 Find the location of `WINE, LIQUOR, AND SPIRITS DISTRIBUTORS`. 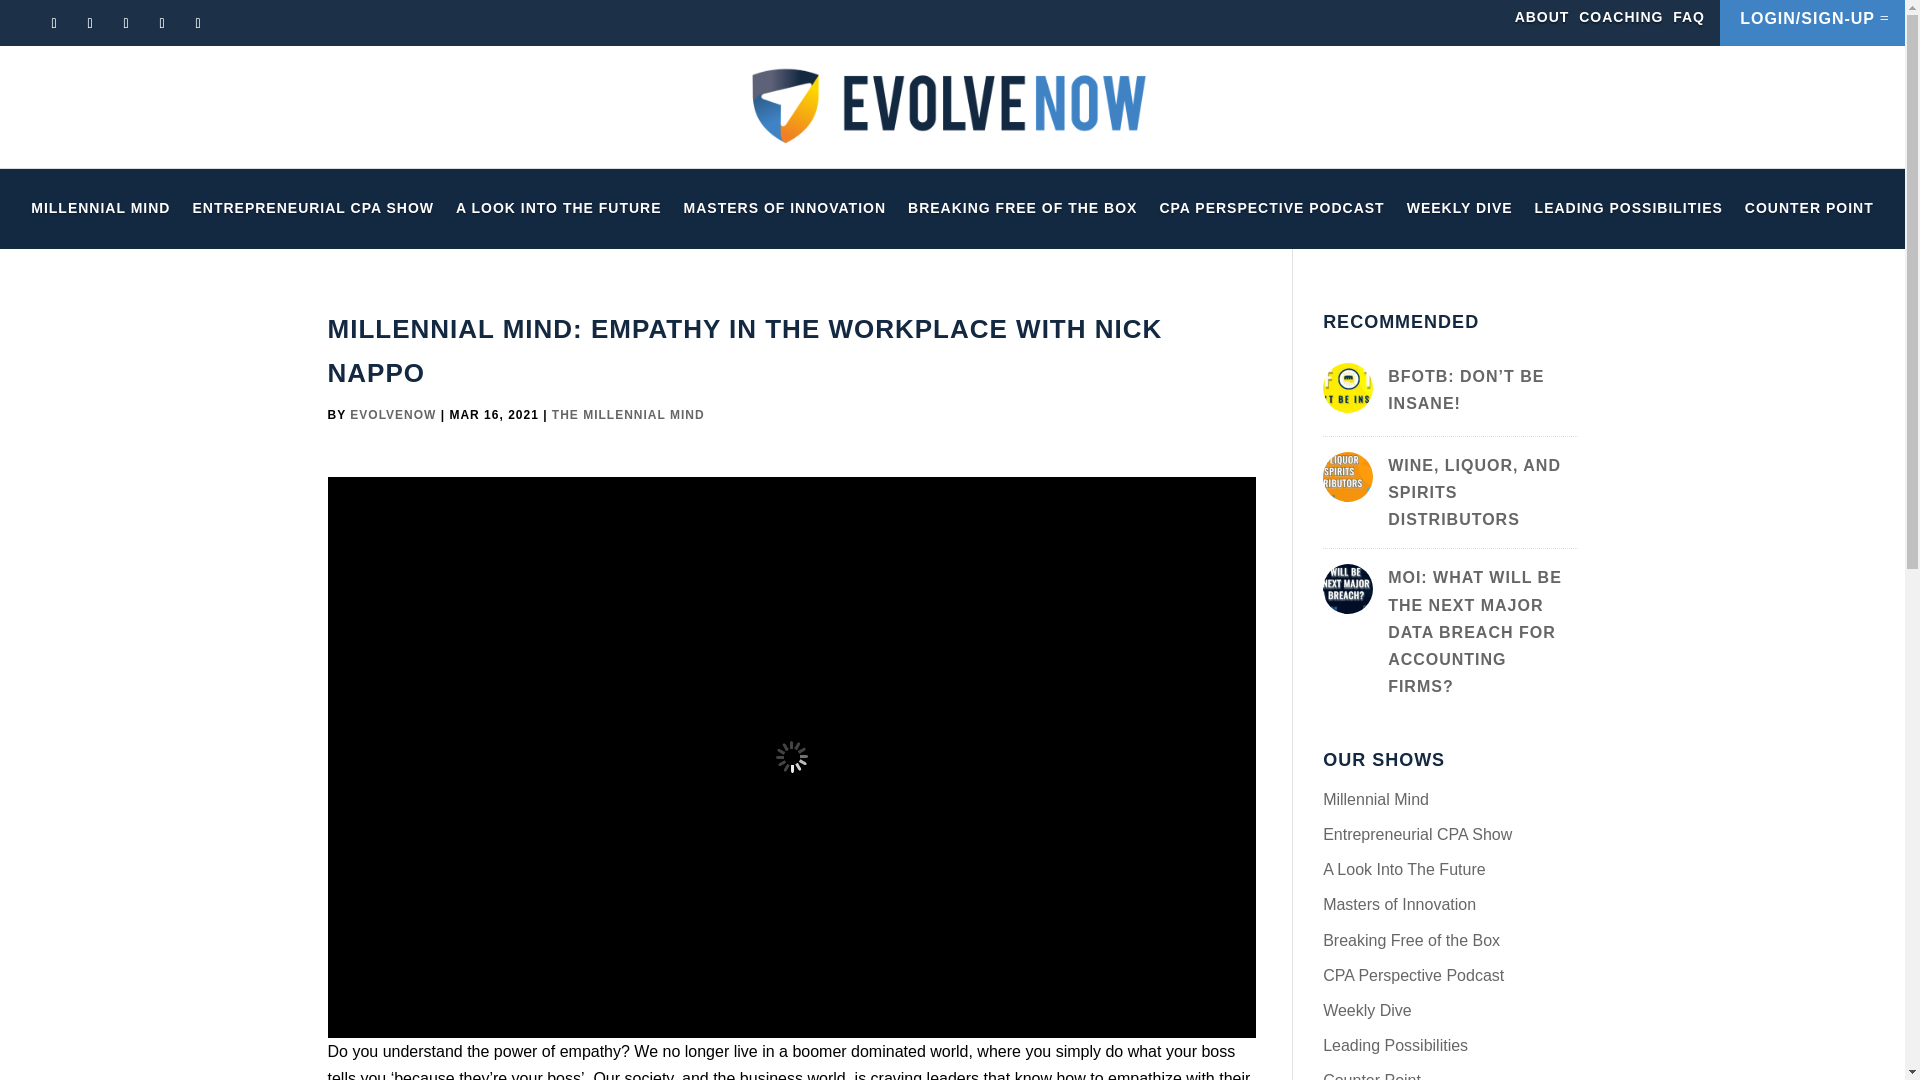

WINE, LIQUOR, AND SPIRITS DISTRIBUTORS is located at coordinates (1474, 492).